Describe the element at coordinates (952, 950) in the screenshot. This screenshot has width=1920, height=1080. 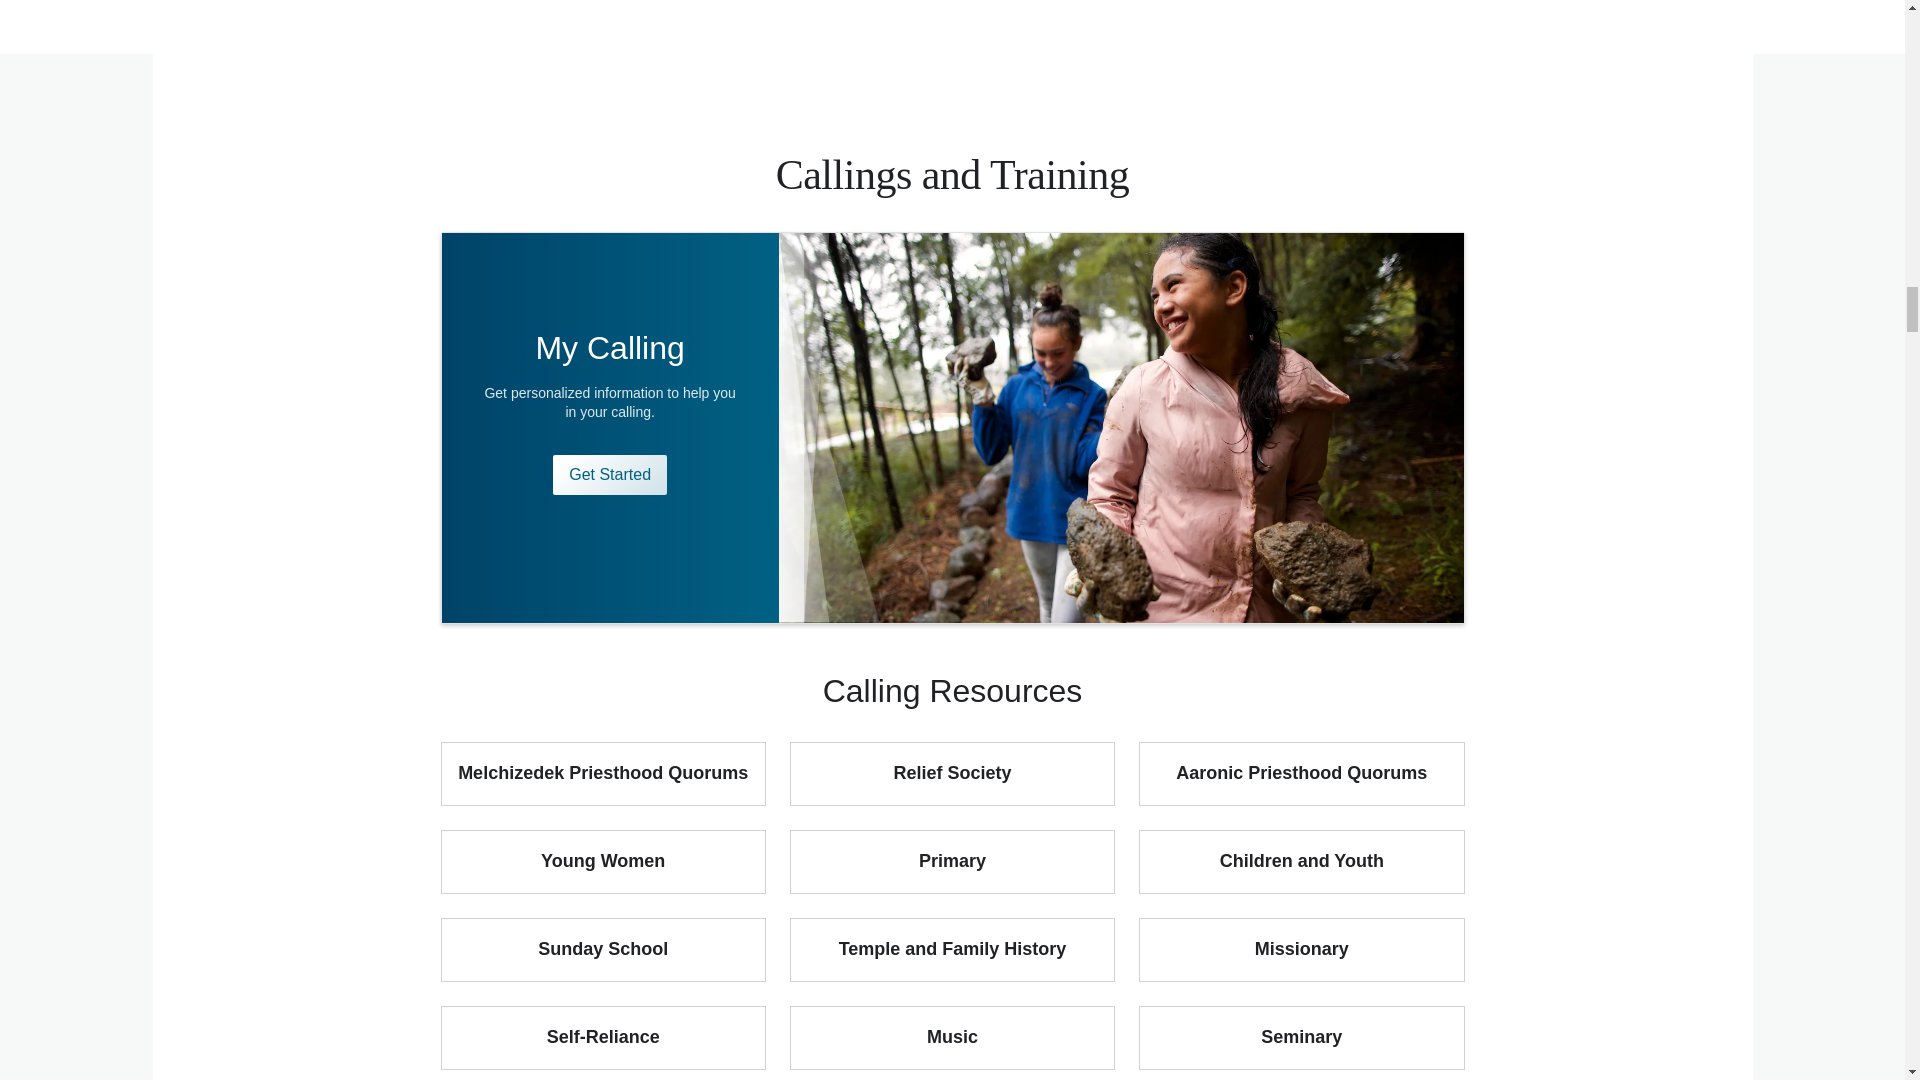
I see `Temple and Family History` at that location.